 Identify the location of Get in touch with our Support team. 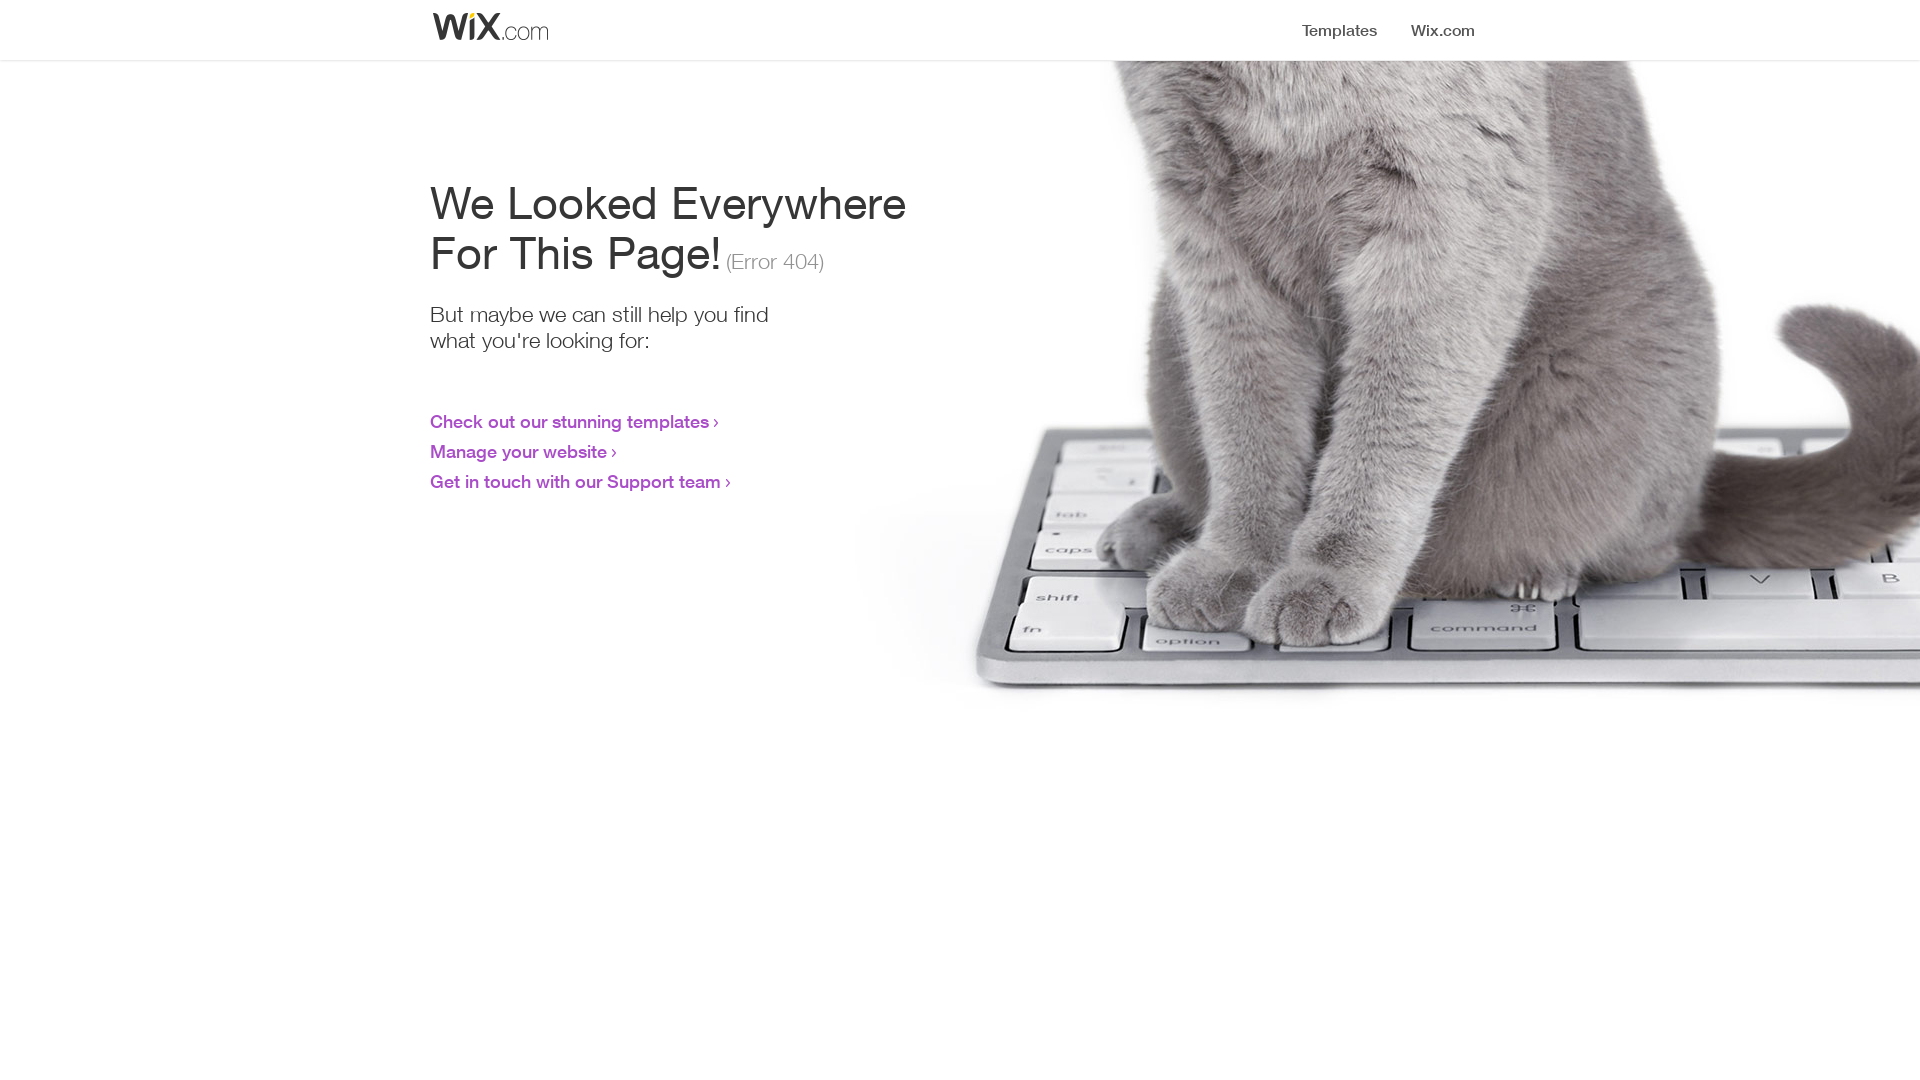
(576, 481).